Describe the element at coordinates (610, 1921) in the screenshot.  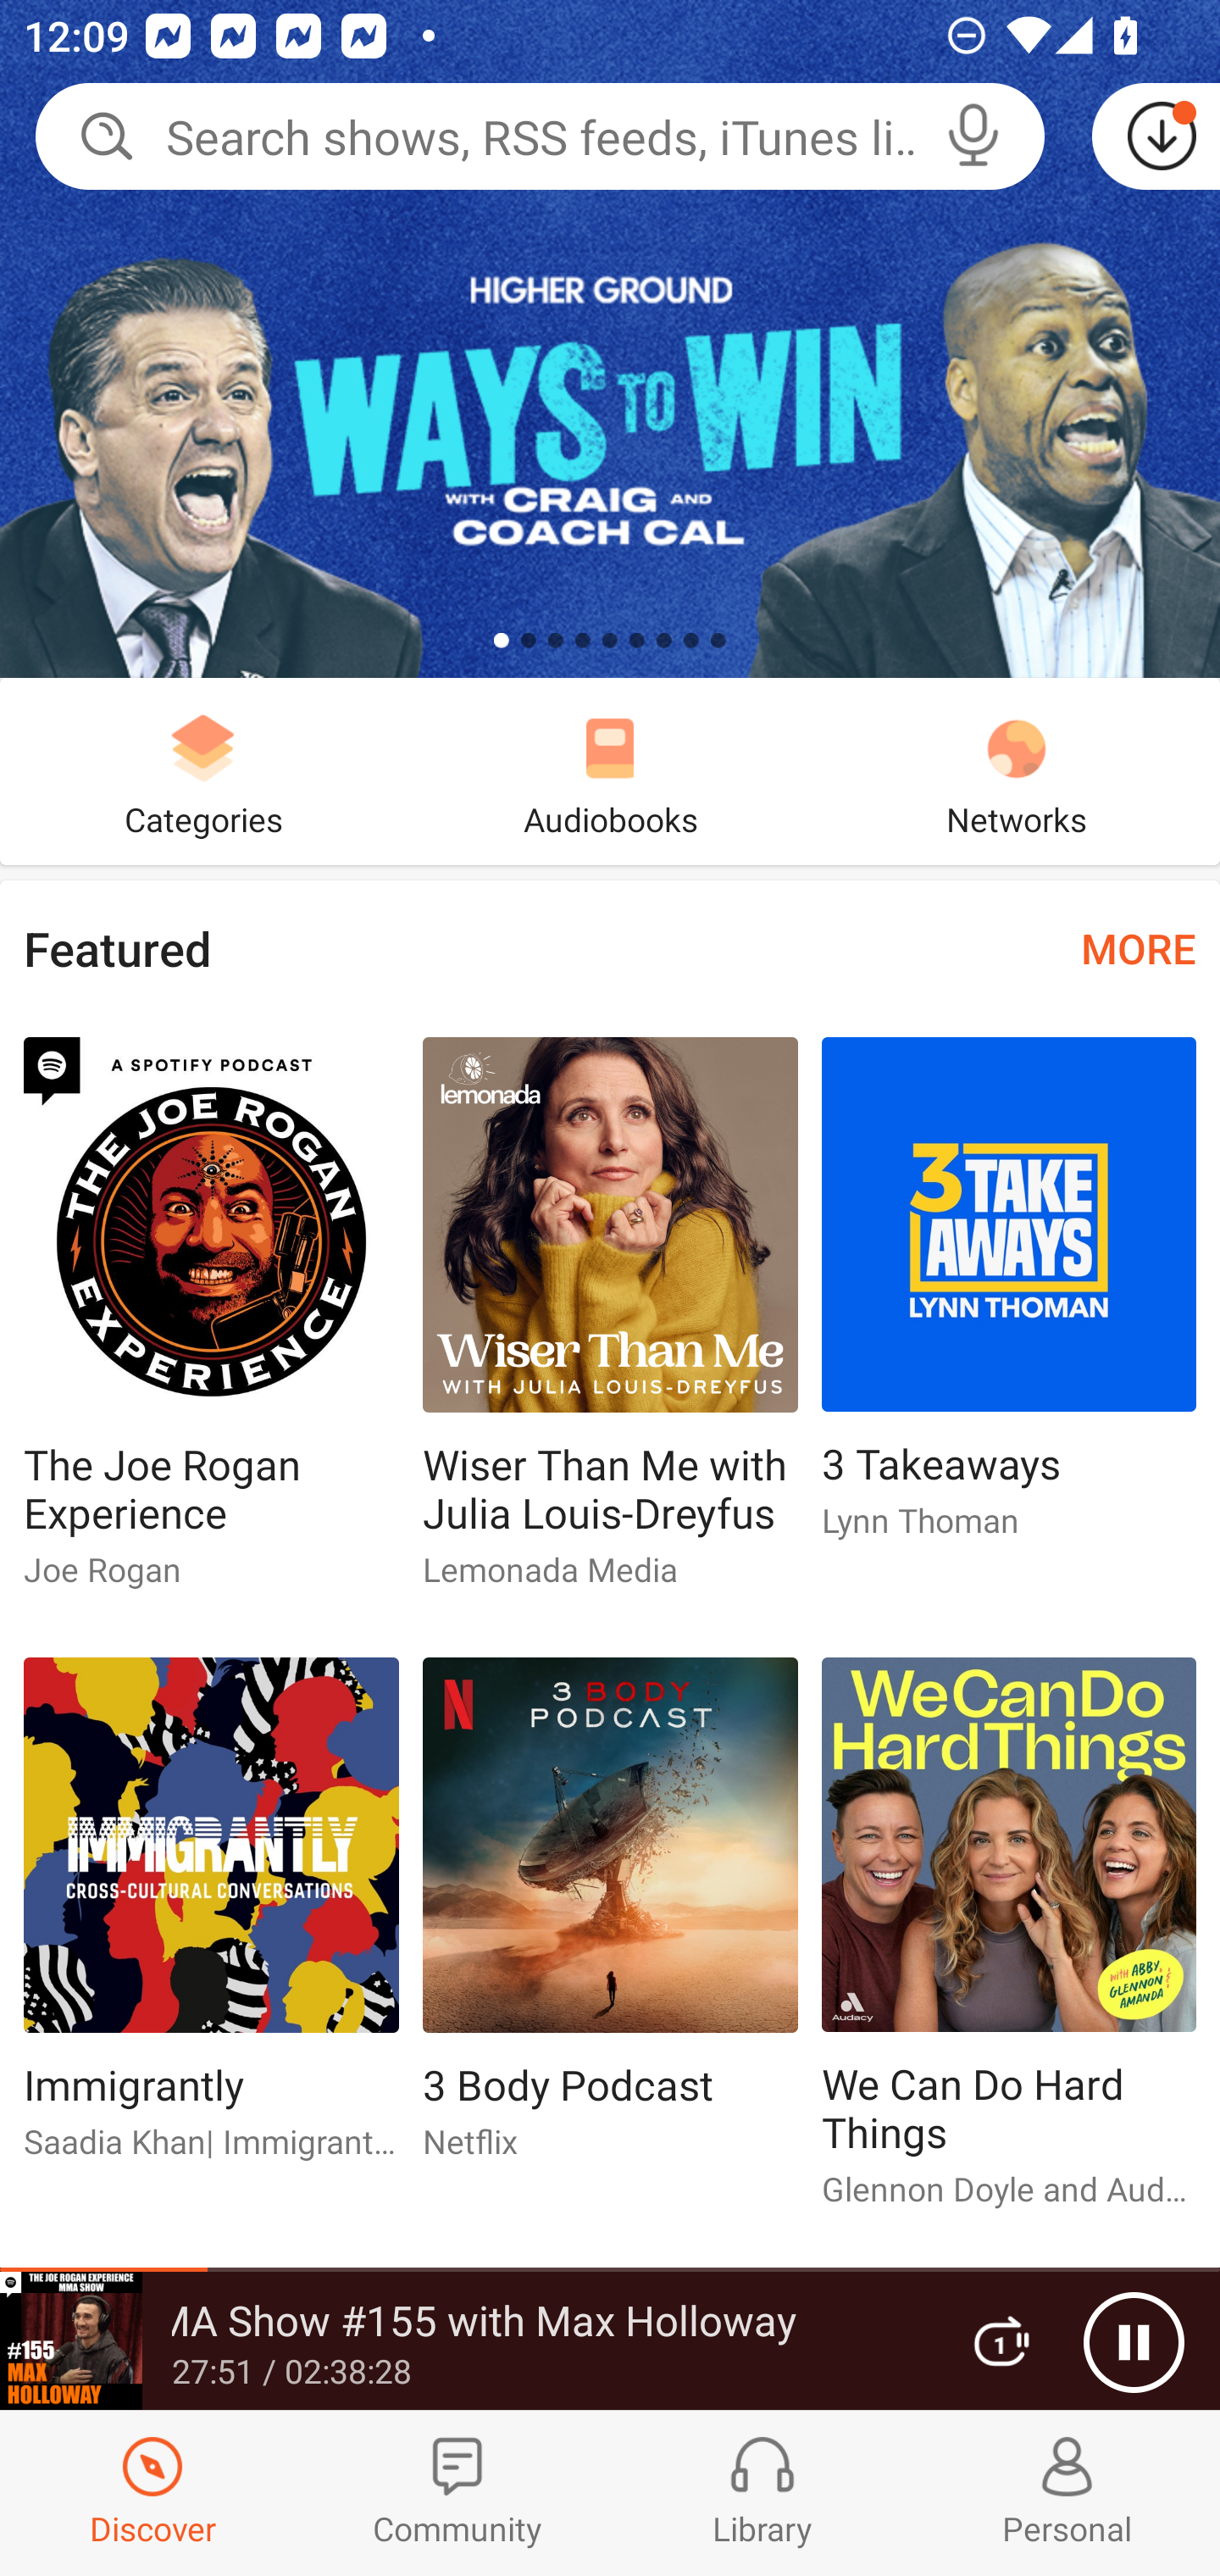
I see `3 Body Podcast 3 Body Podcast Netflix` at that location.